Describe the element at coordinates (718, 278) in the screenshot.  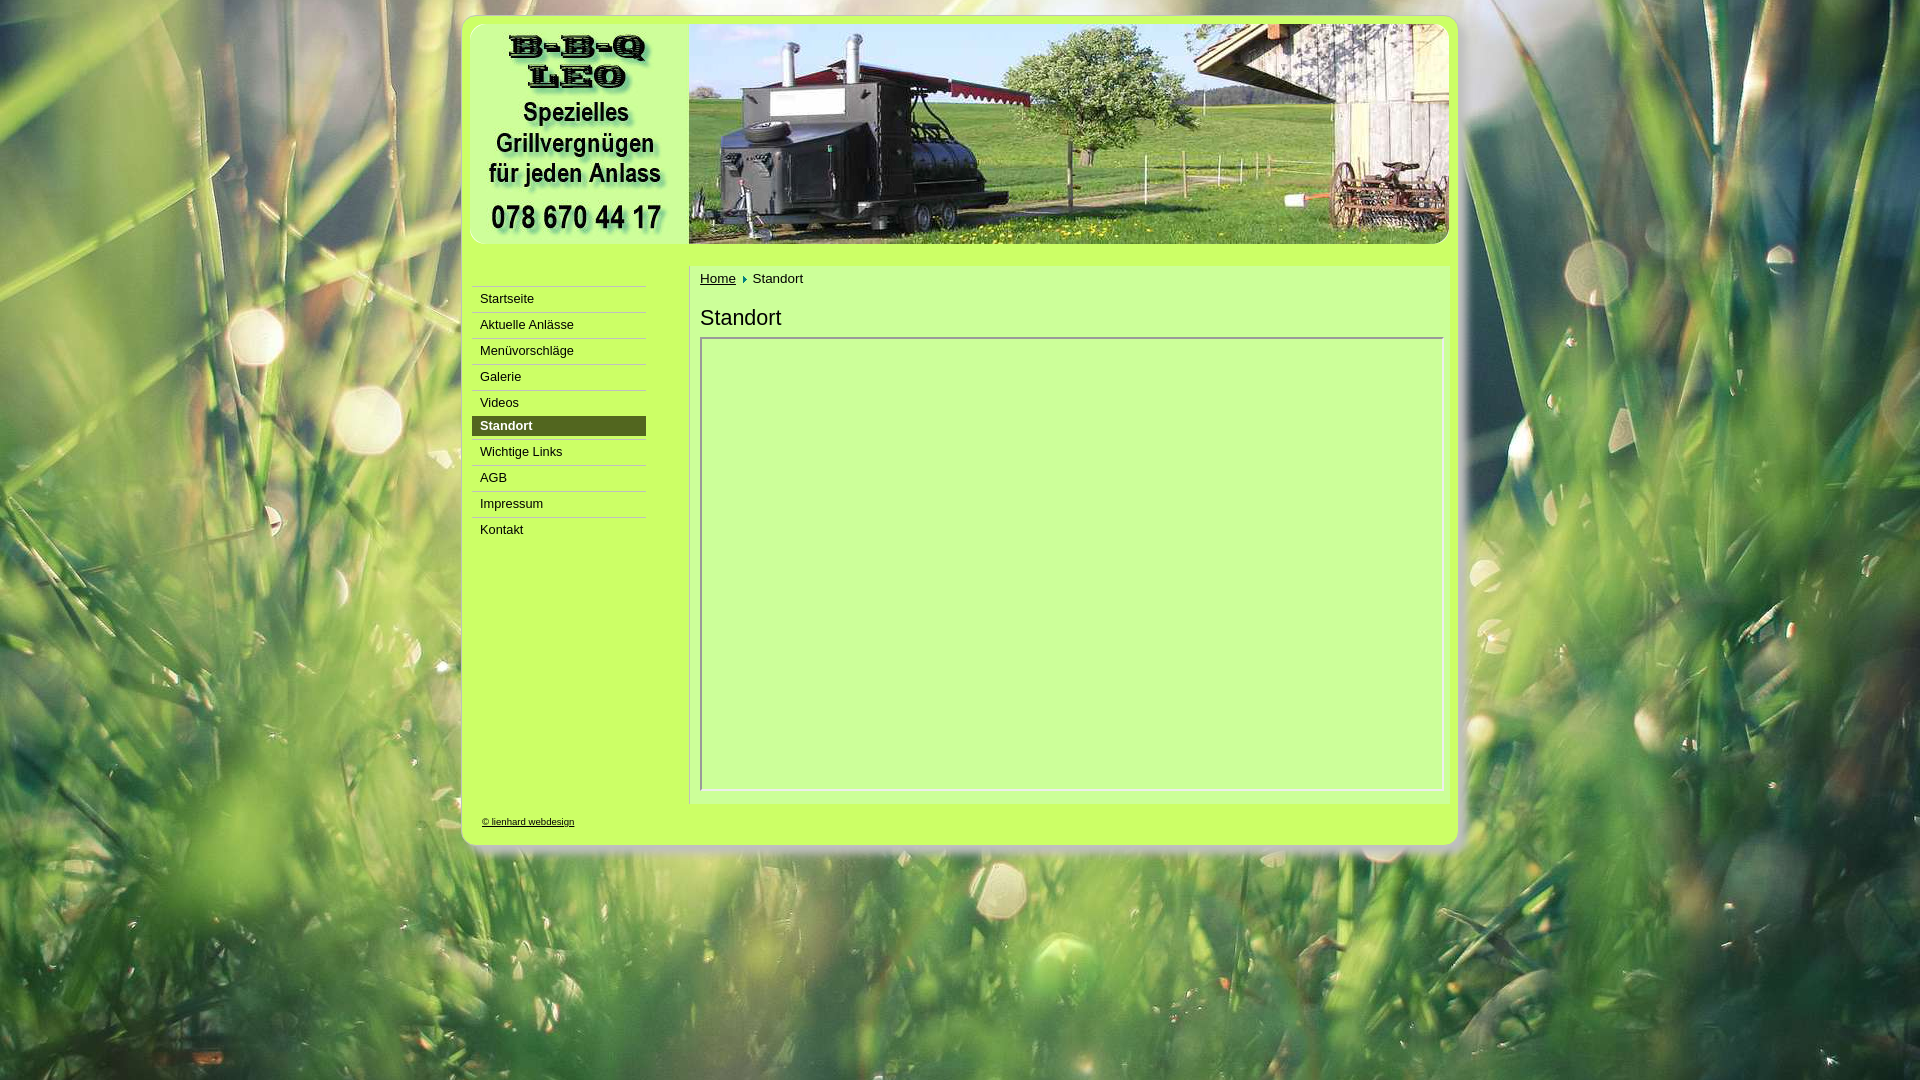
I see `Home` at that location.